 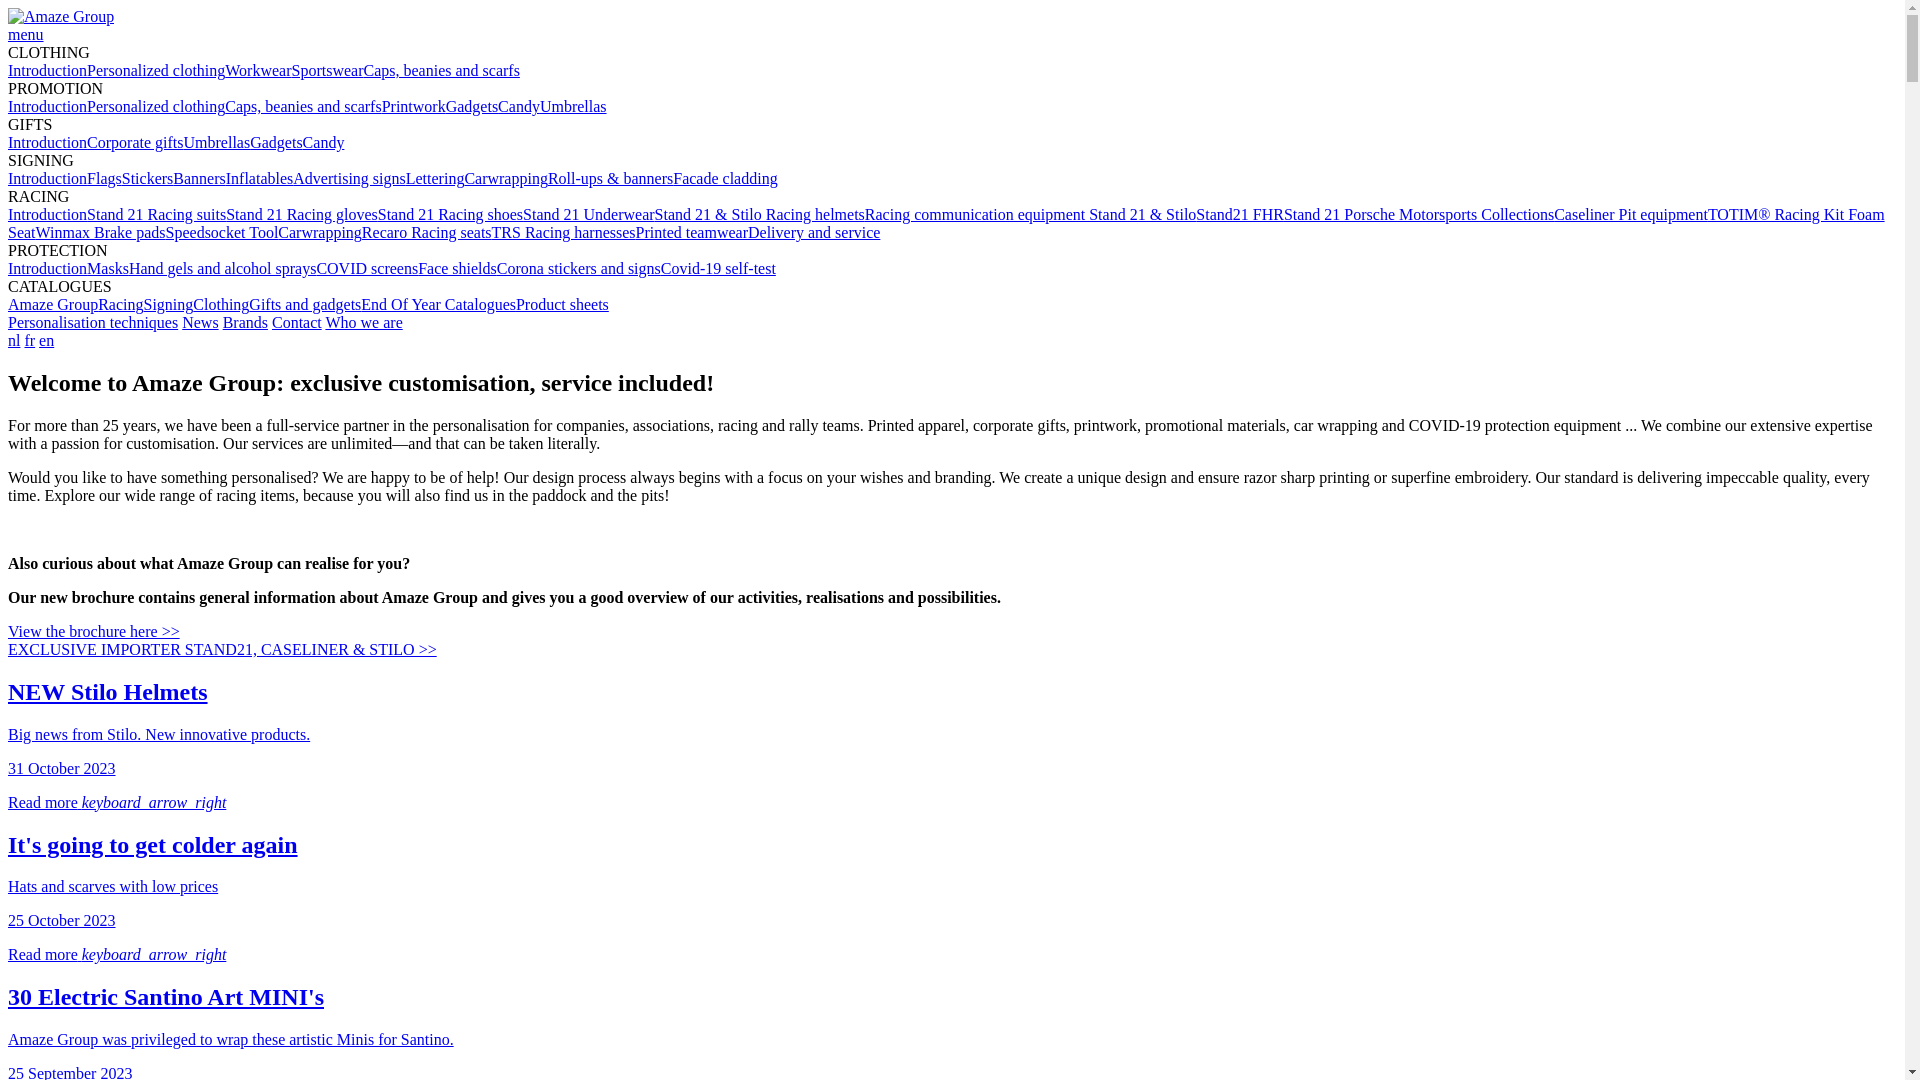 What do you see at coordinates (104, 178) in the screenshot?
I see `Flags` at bounding box center [104, 178].